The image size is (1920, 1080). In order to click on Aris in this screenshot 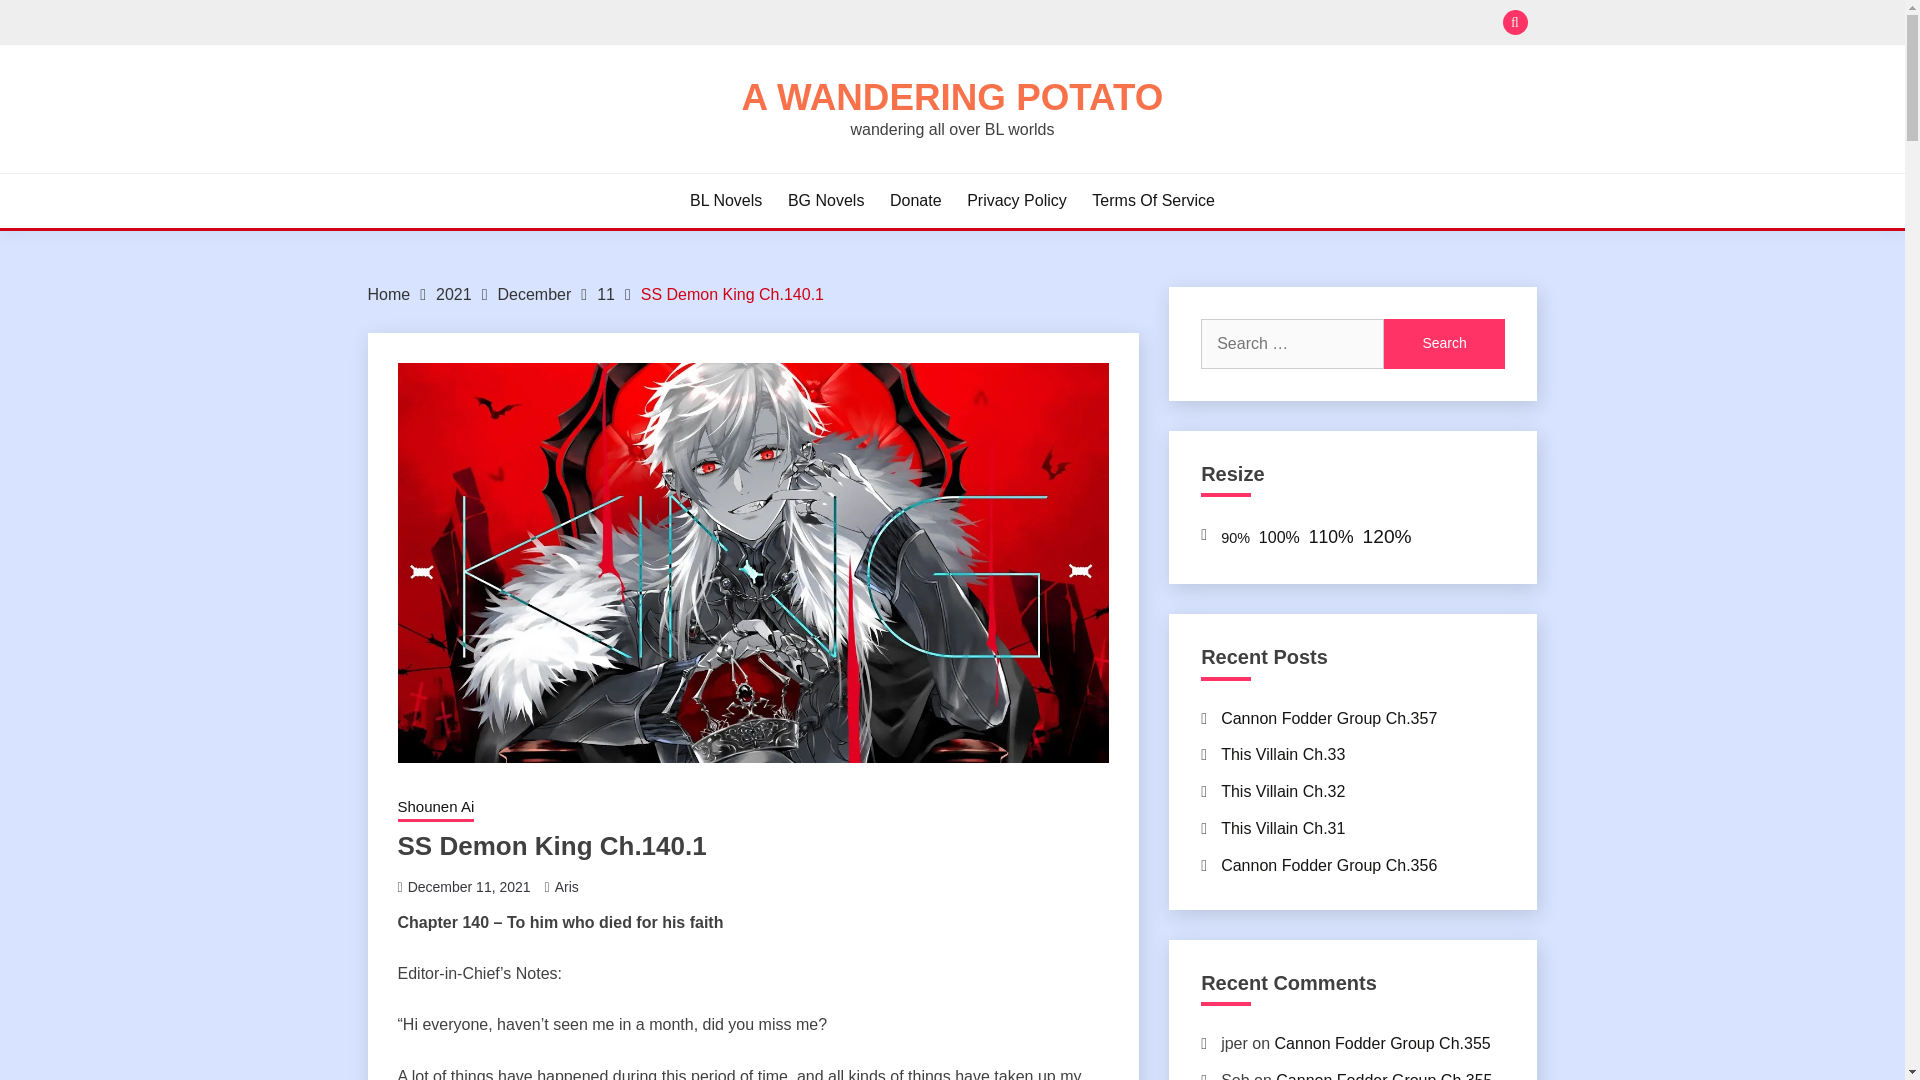, I will do `click(566, 887)`.